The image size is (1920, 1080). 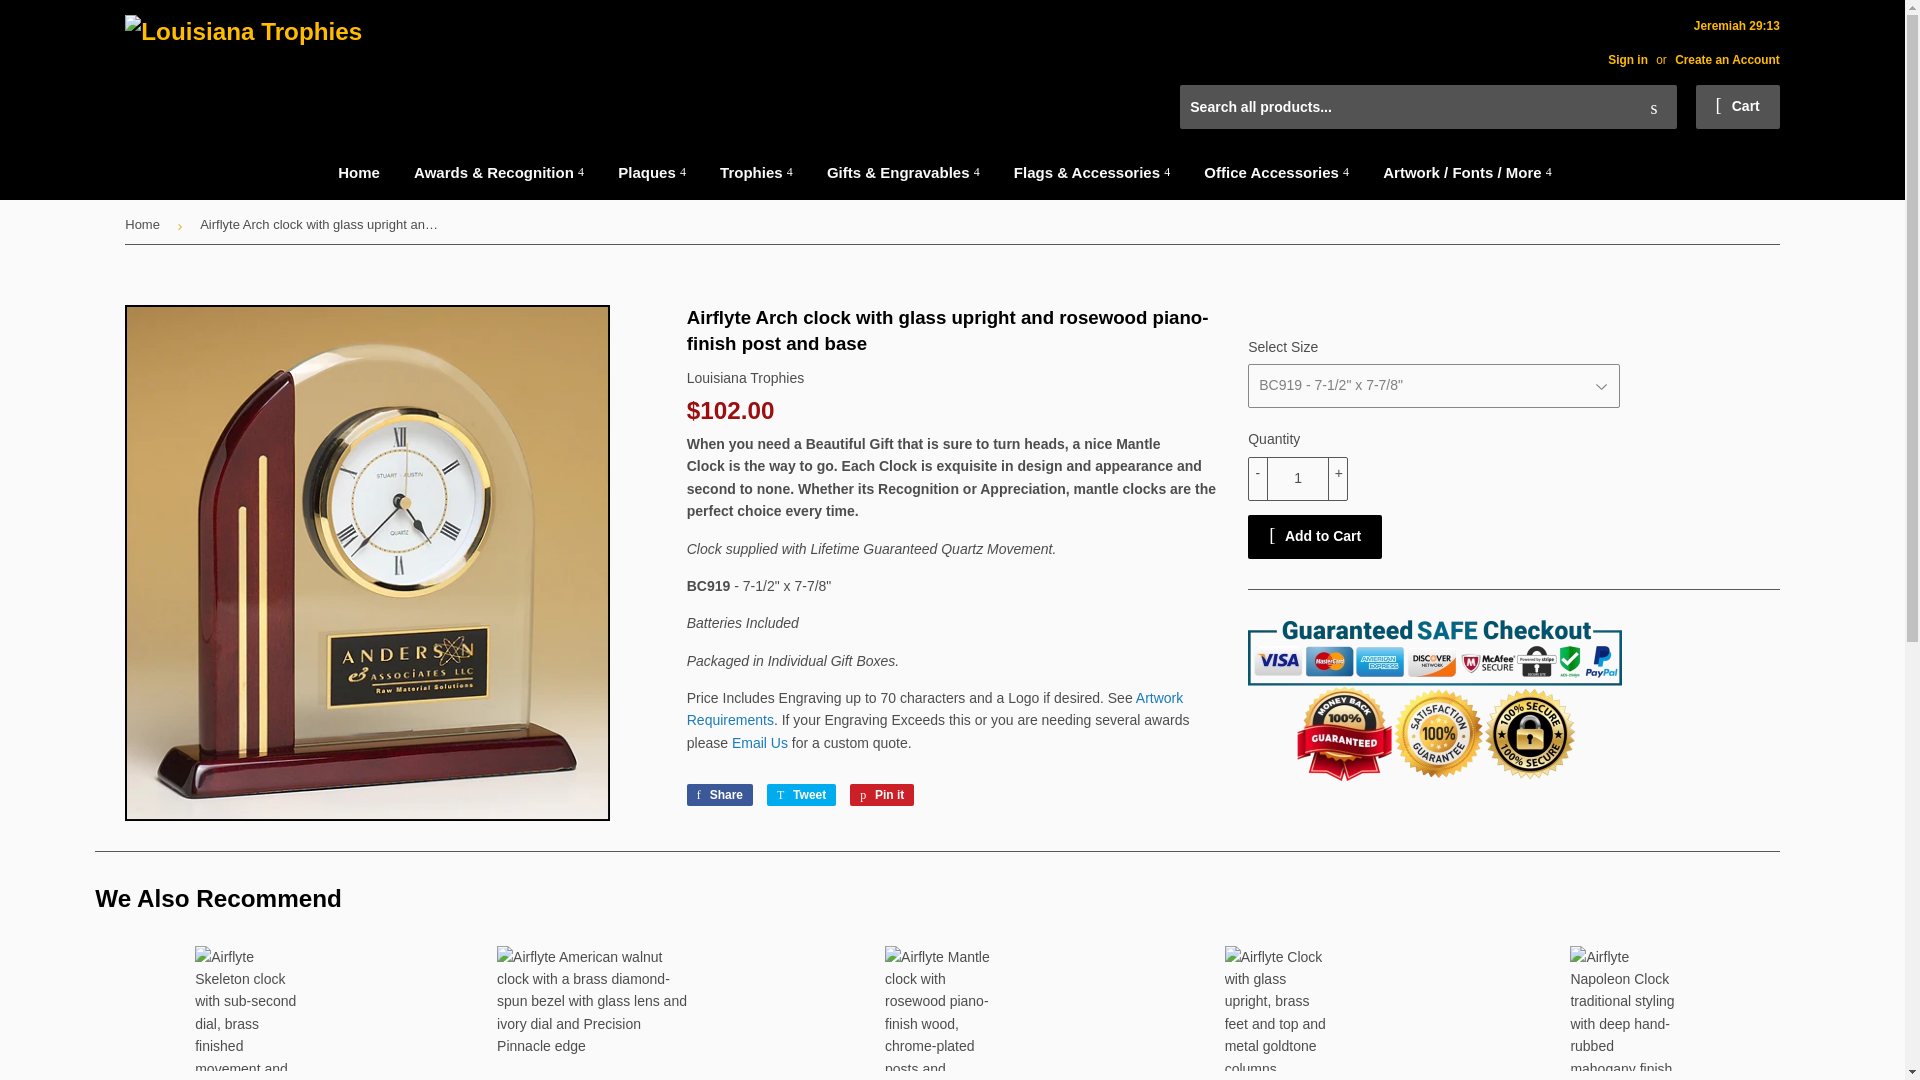 I want to click on 1, so click(x=1298, y=478).